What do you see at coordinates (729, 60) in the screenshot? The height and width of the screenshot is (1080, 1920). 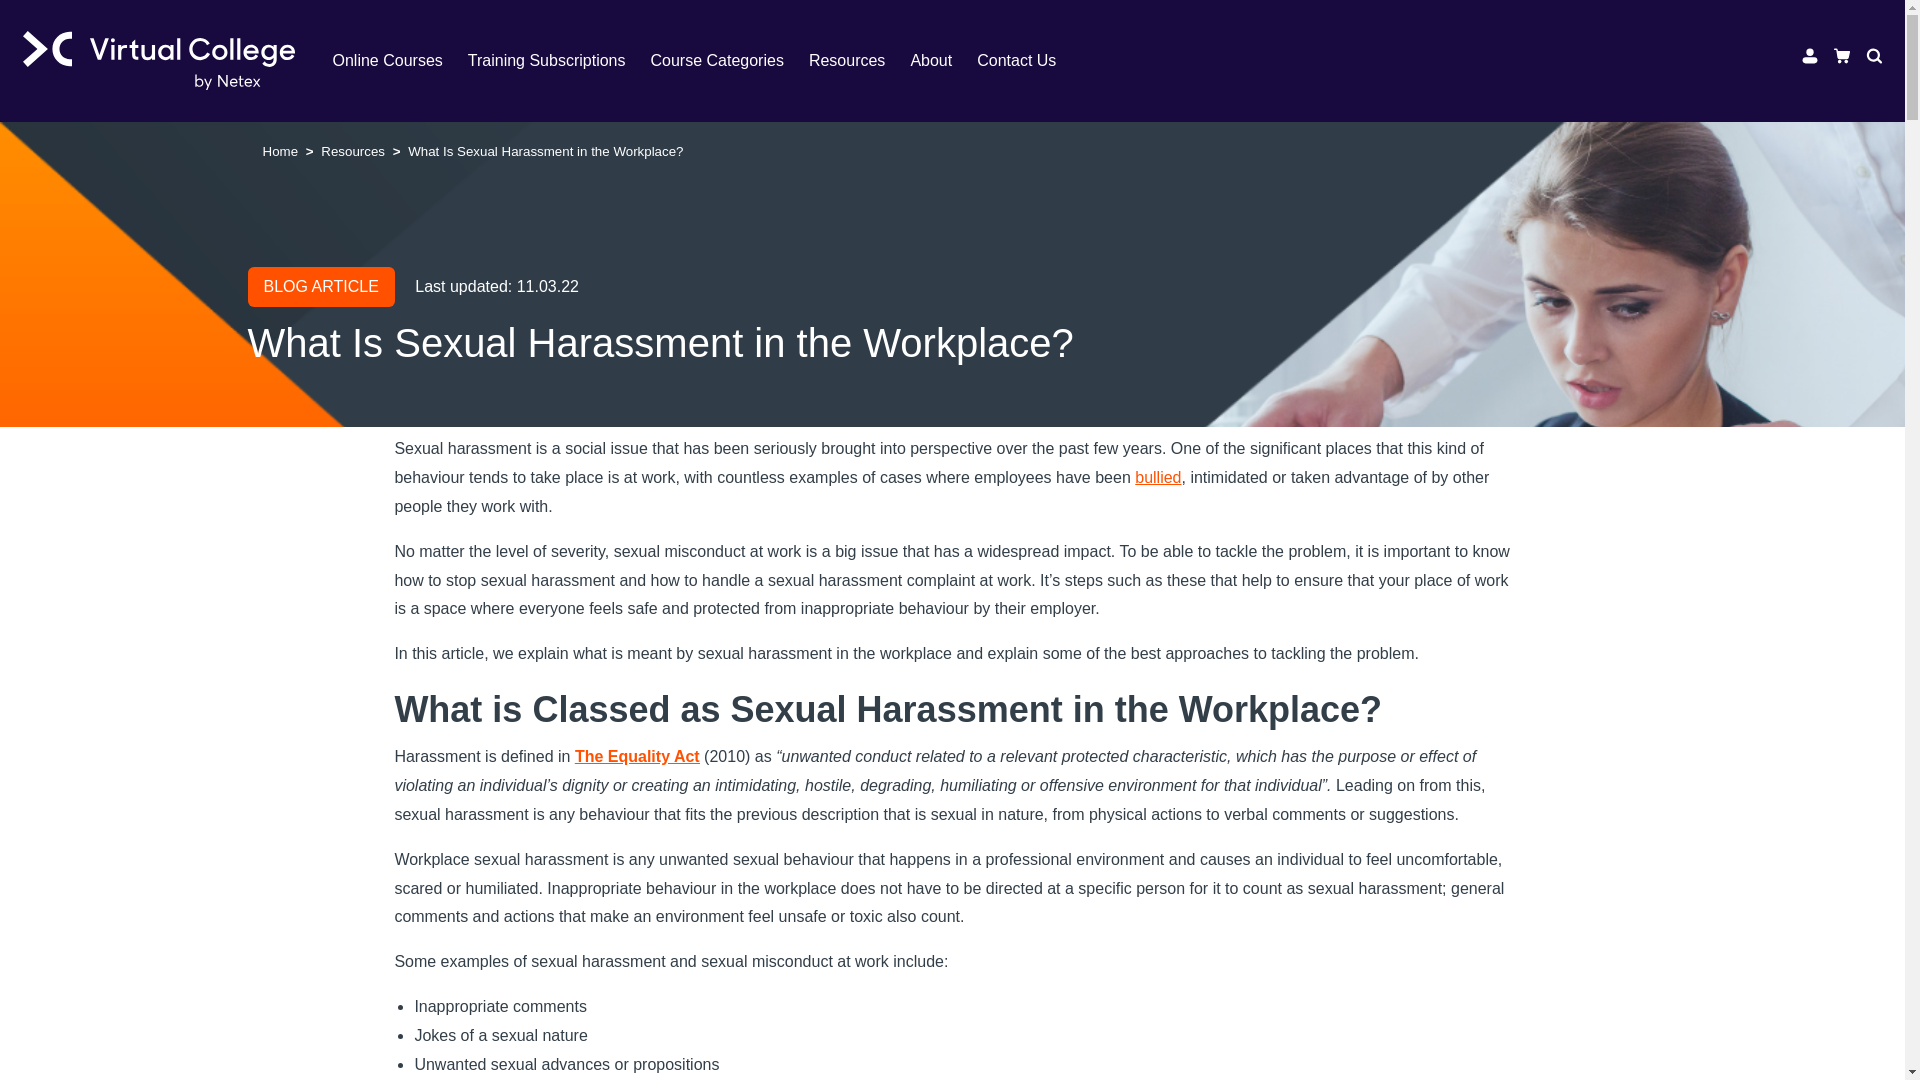 I see `Course Categories` at bounding box center [729, 60].